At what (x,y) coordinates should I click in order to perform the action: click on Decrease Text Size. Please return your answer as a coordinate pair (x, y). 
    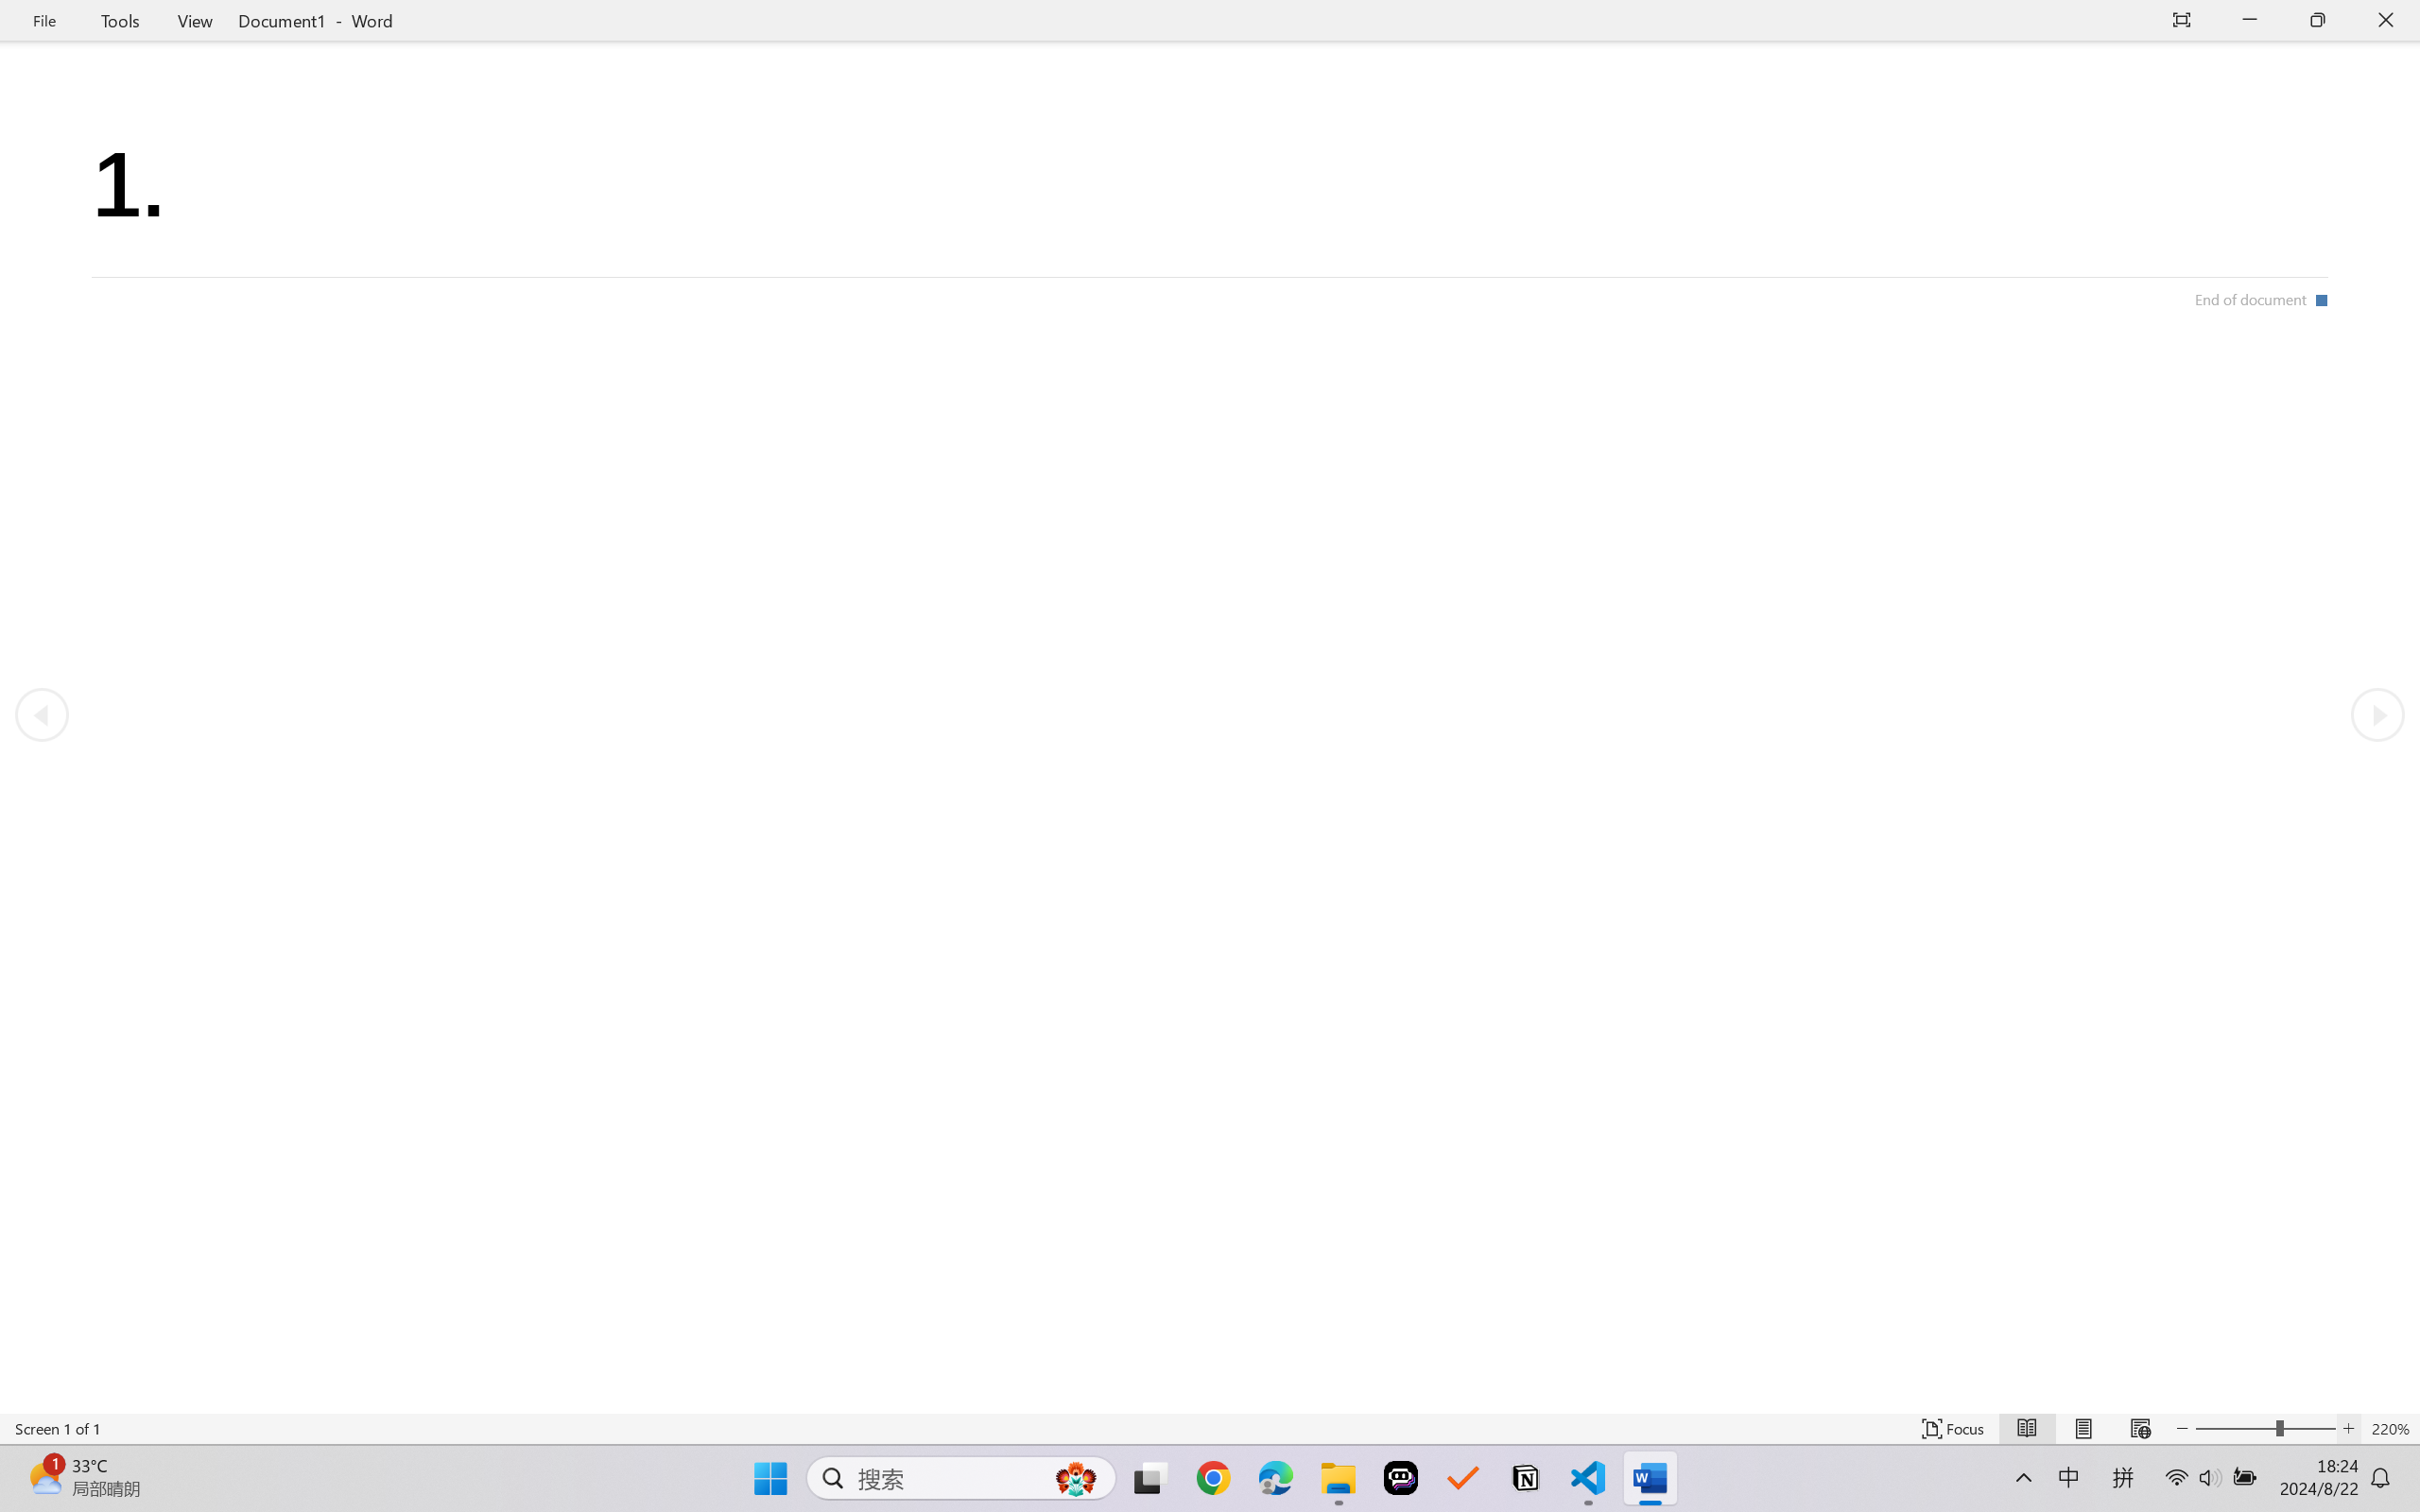
    Looking at the image, I should click on (2182, 1429).